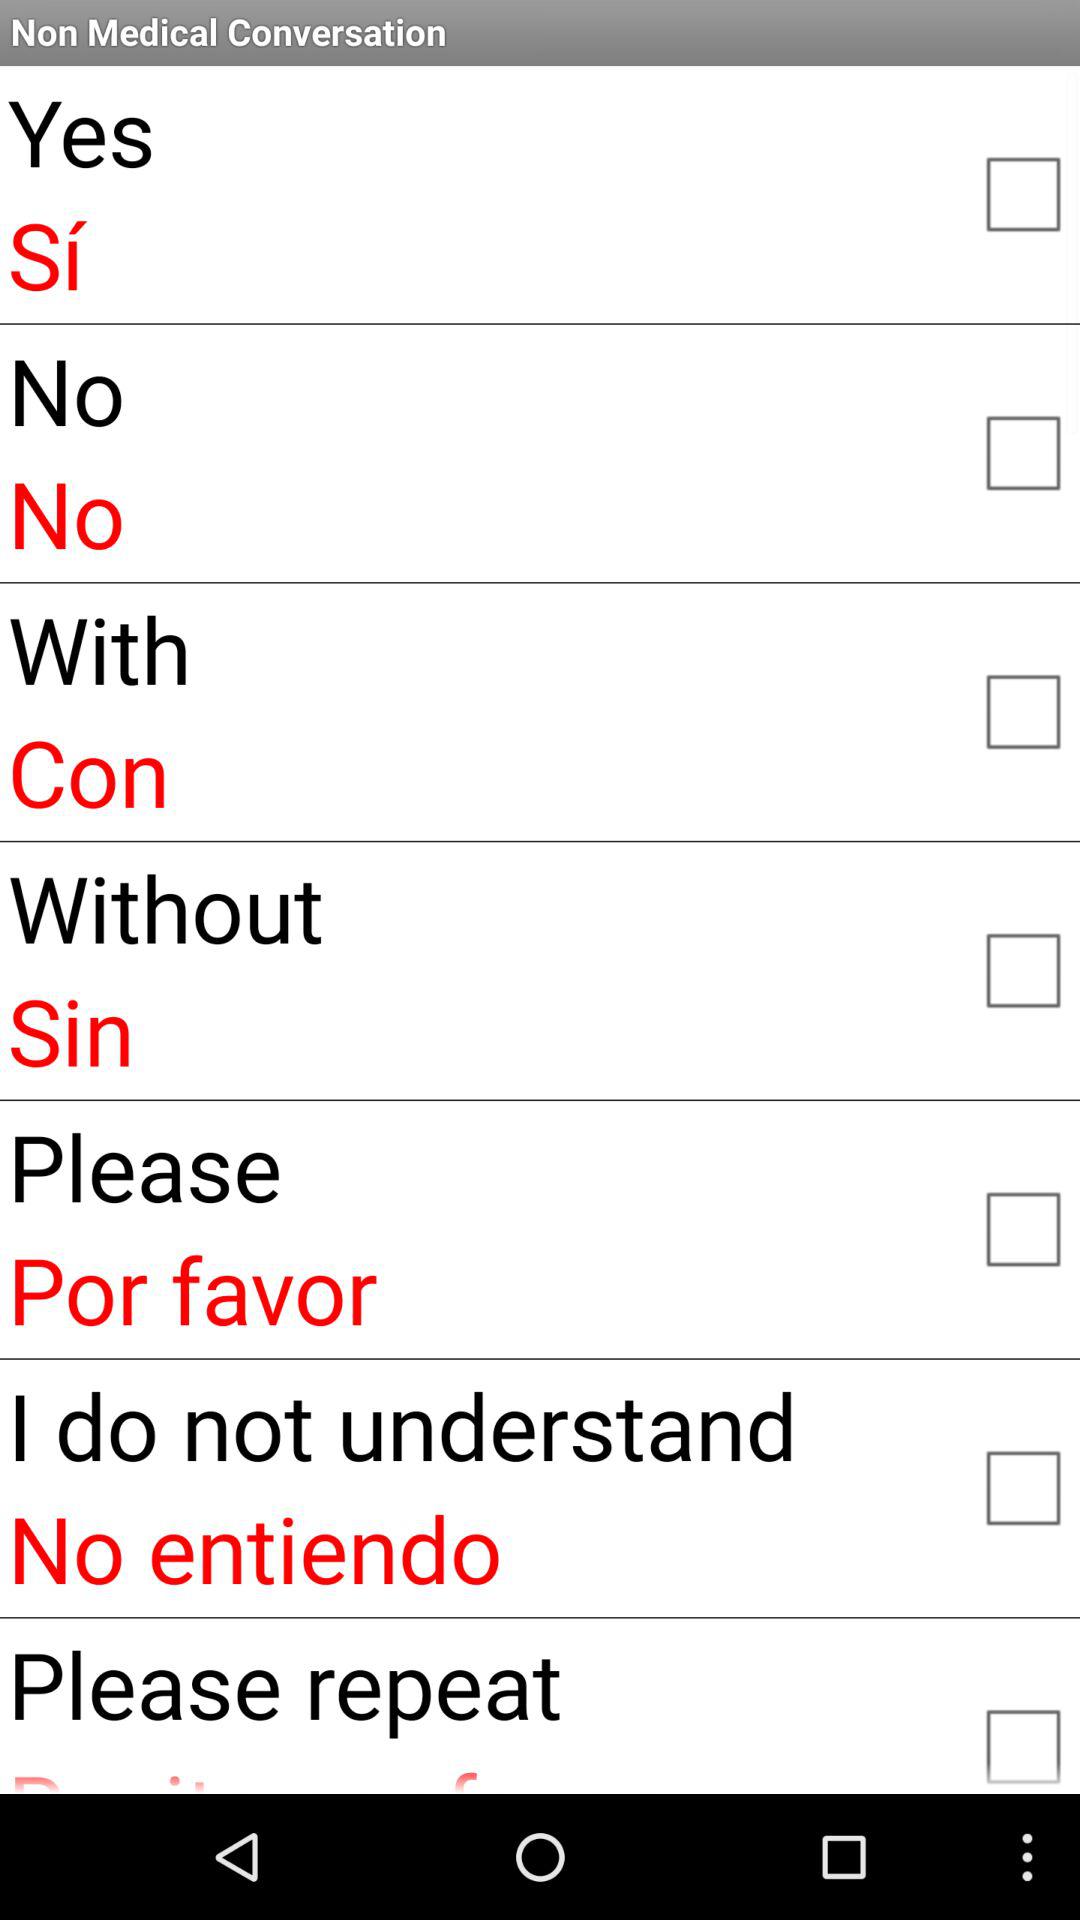 This screenshot has height=1920, width=1080. I want to click on select this option, so click(1022, 710).